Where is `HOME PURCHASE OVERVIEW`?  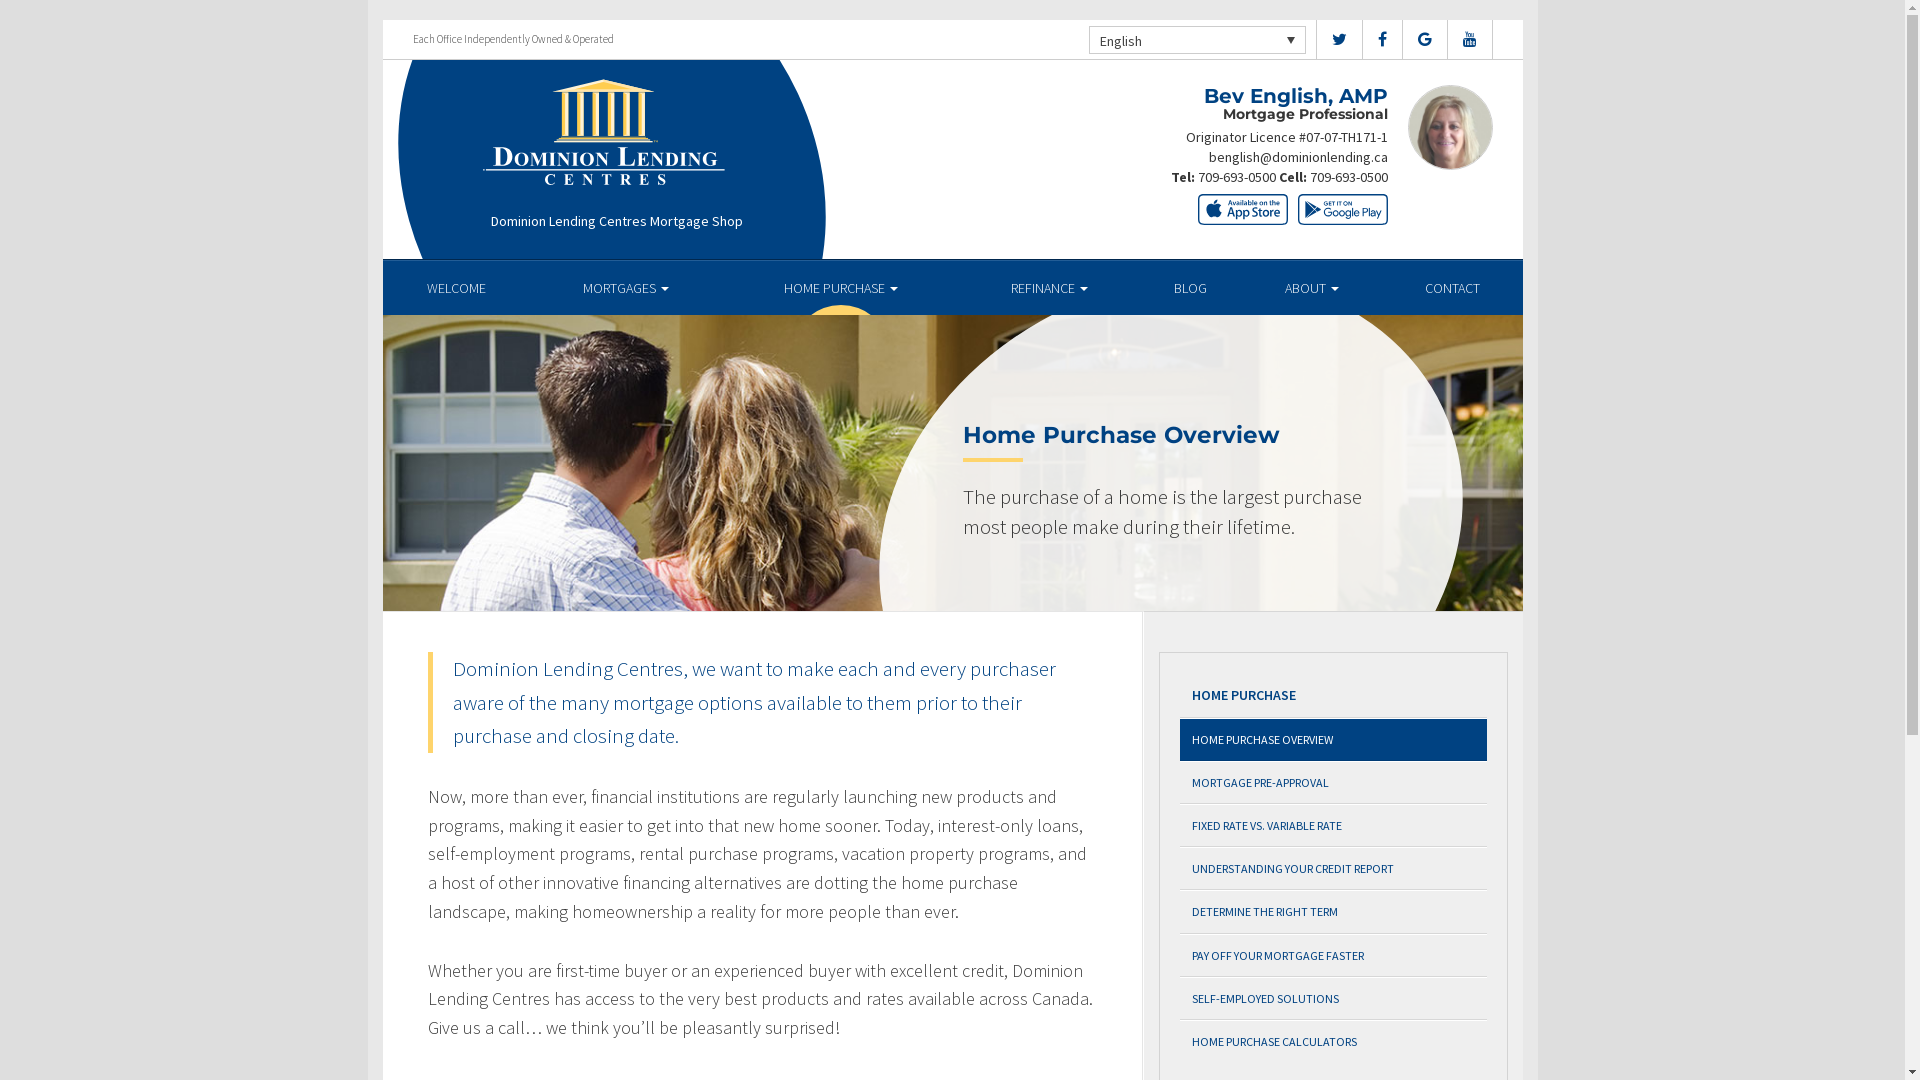 HOME PURCHASE OVERVIEW is located at coordinates (1334, 740).